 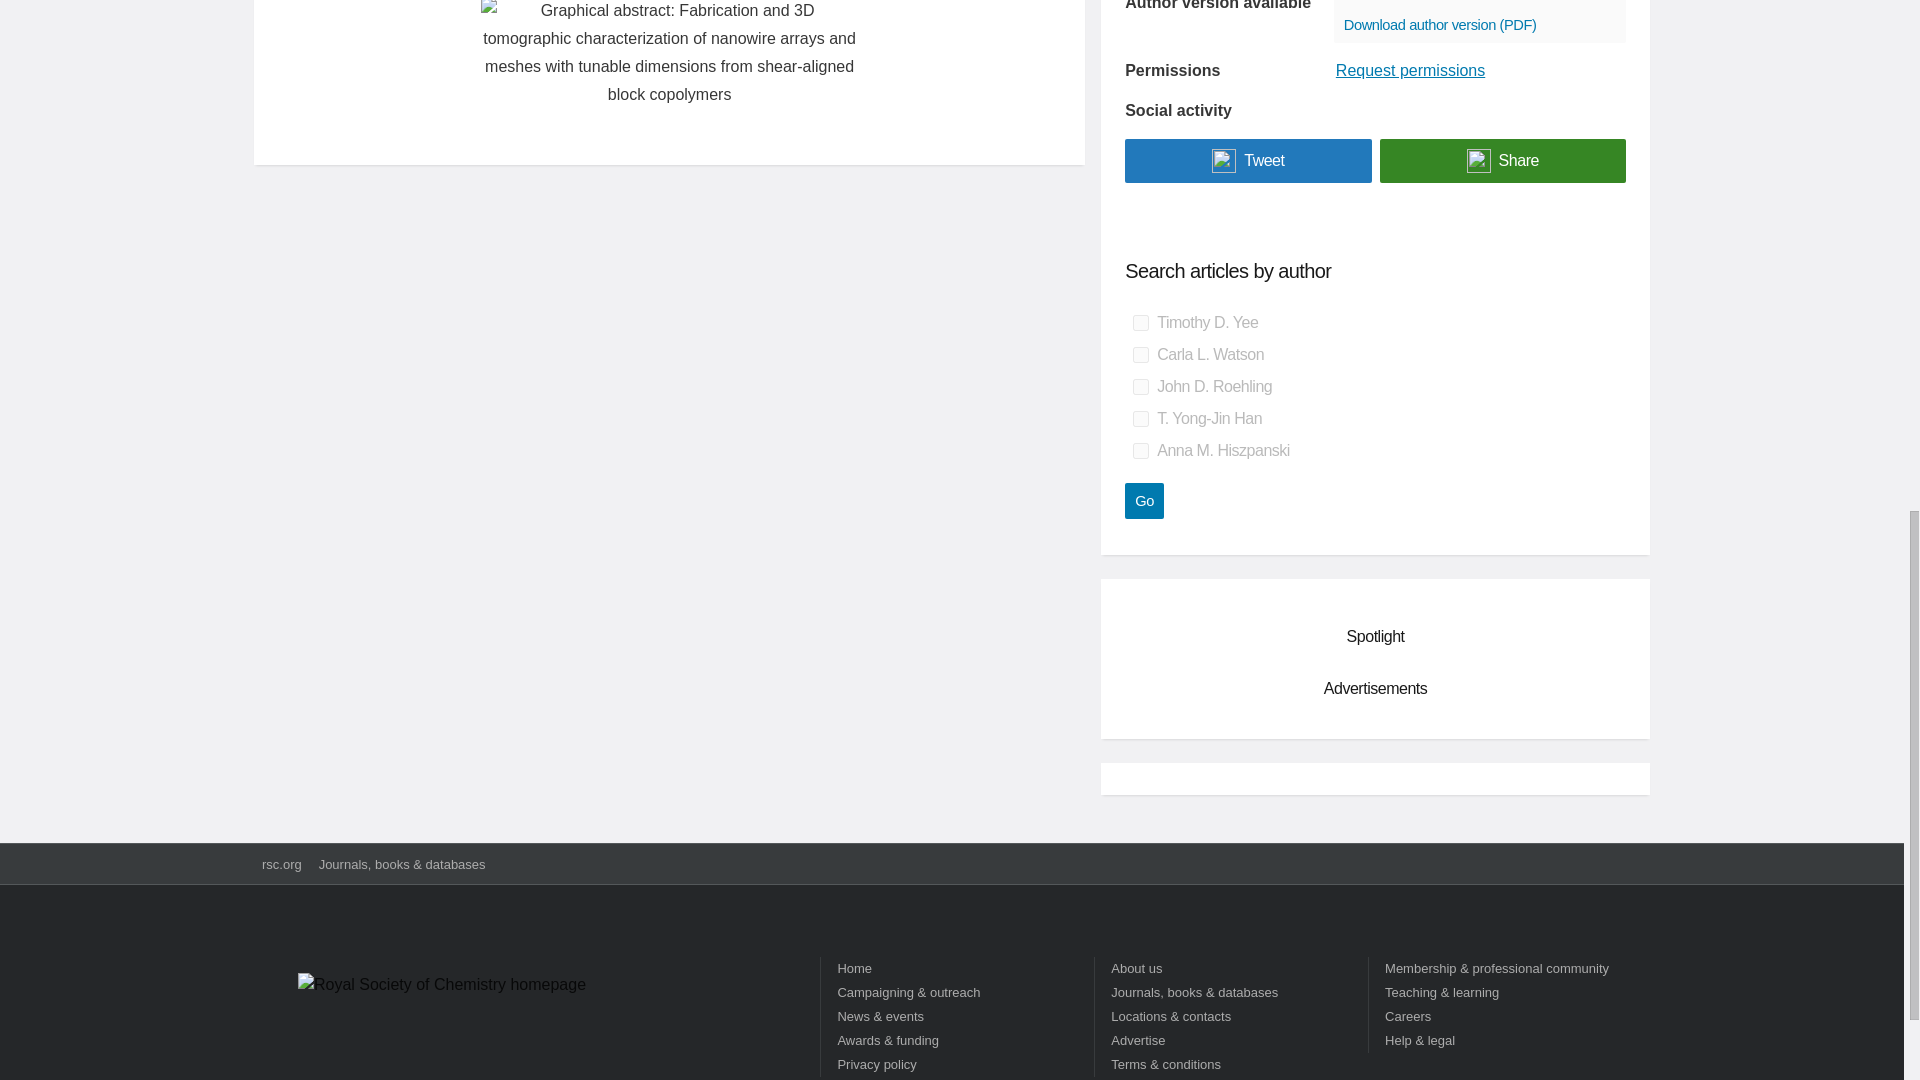 What do you see at coordinates (1140, 418) in the screenshot?
I see `on` at bounding box center [1140, 418].